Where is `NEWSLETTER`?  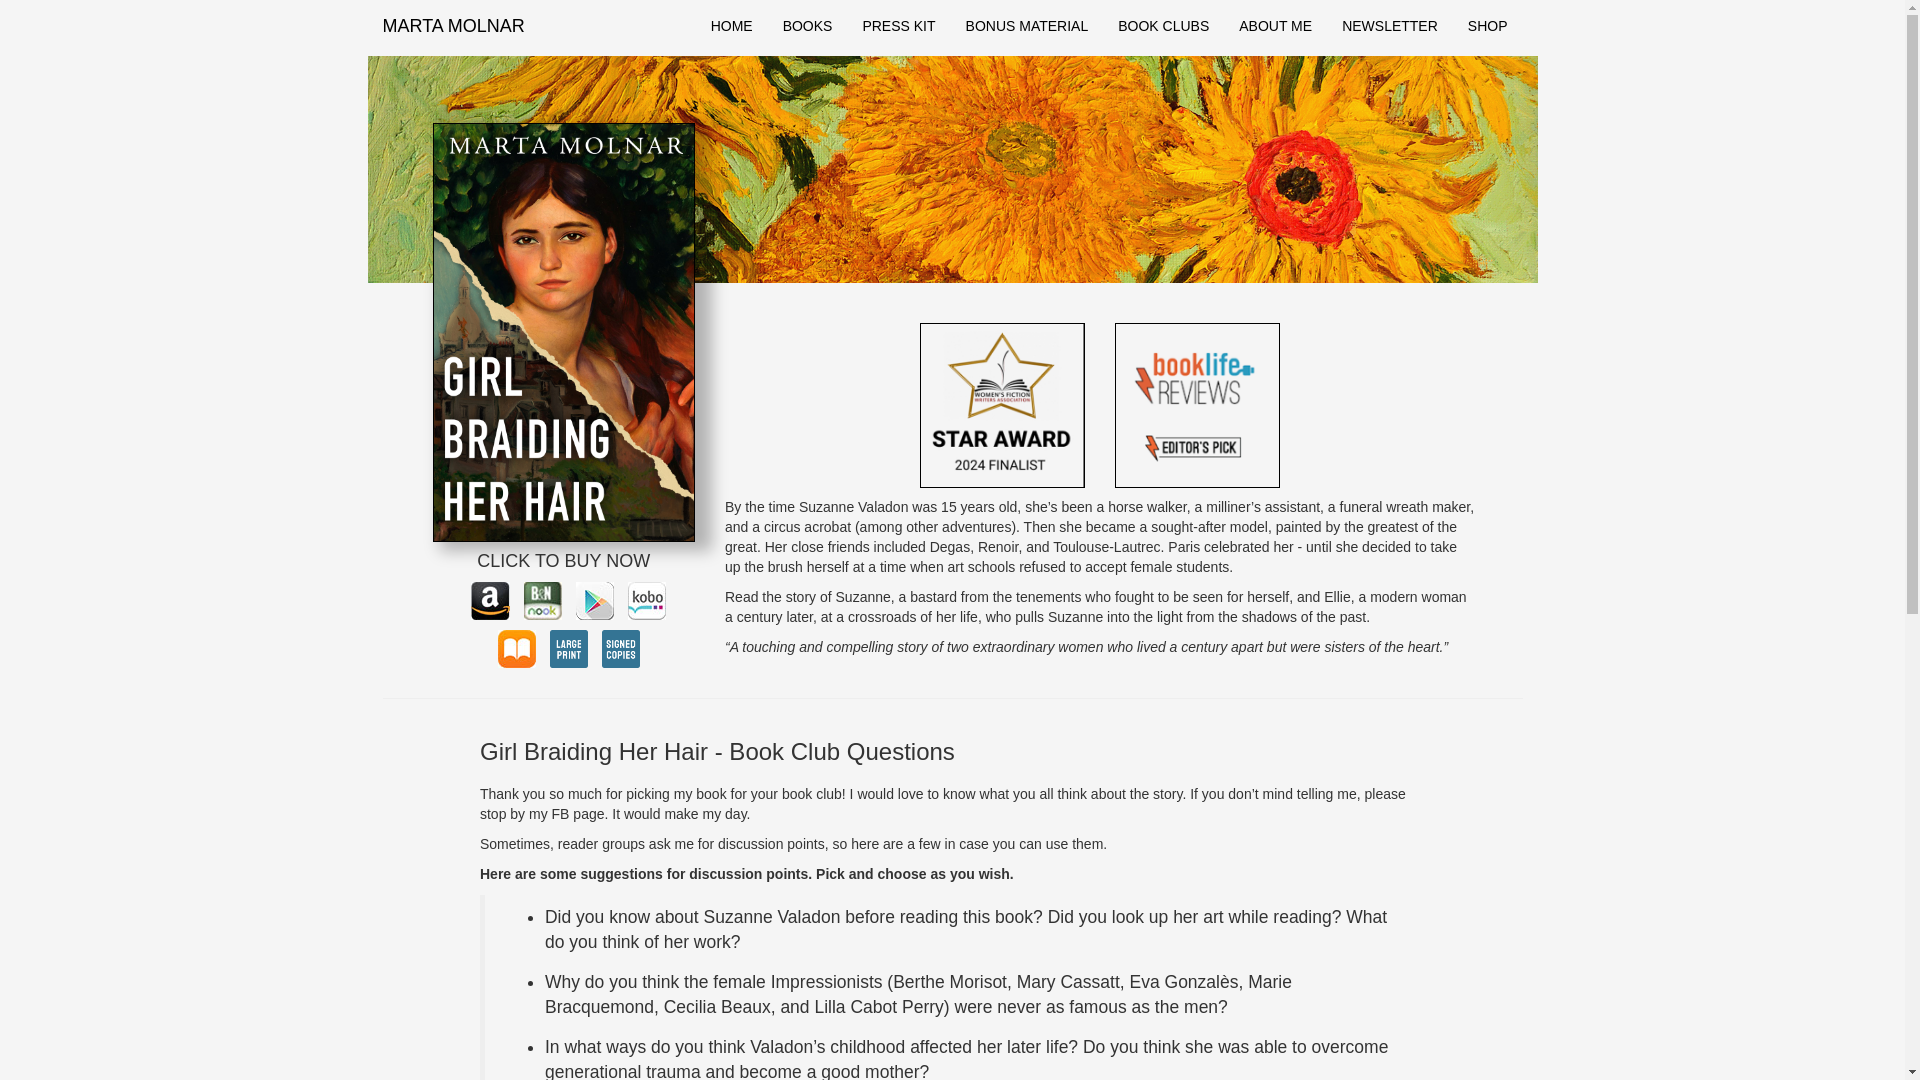
NEWSLETTER is located at coordinates (1390, 26).